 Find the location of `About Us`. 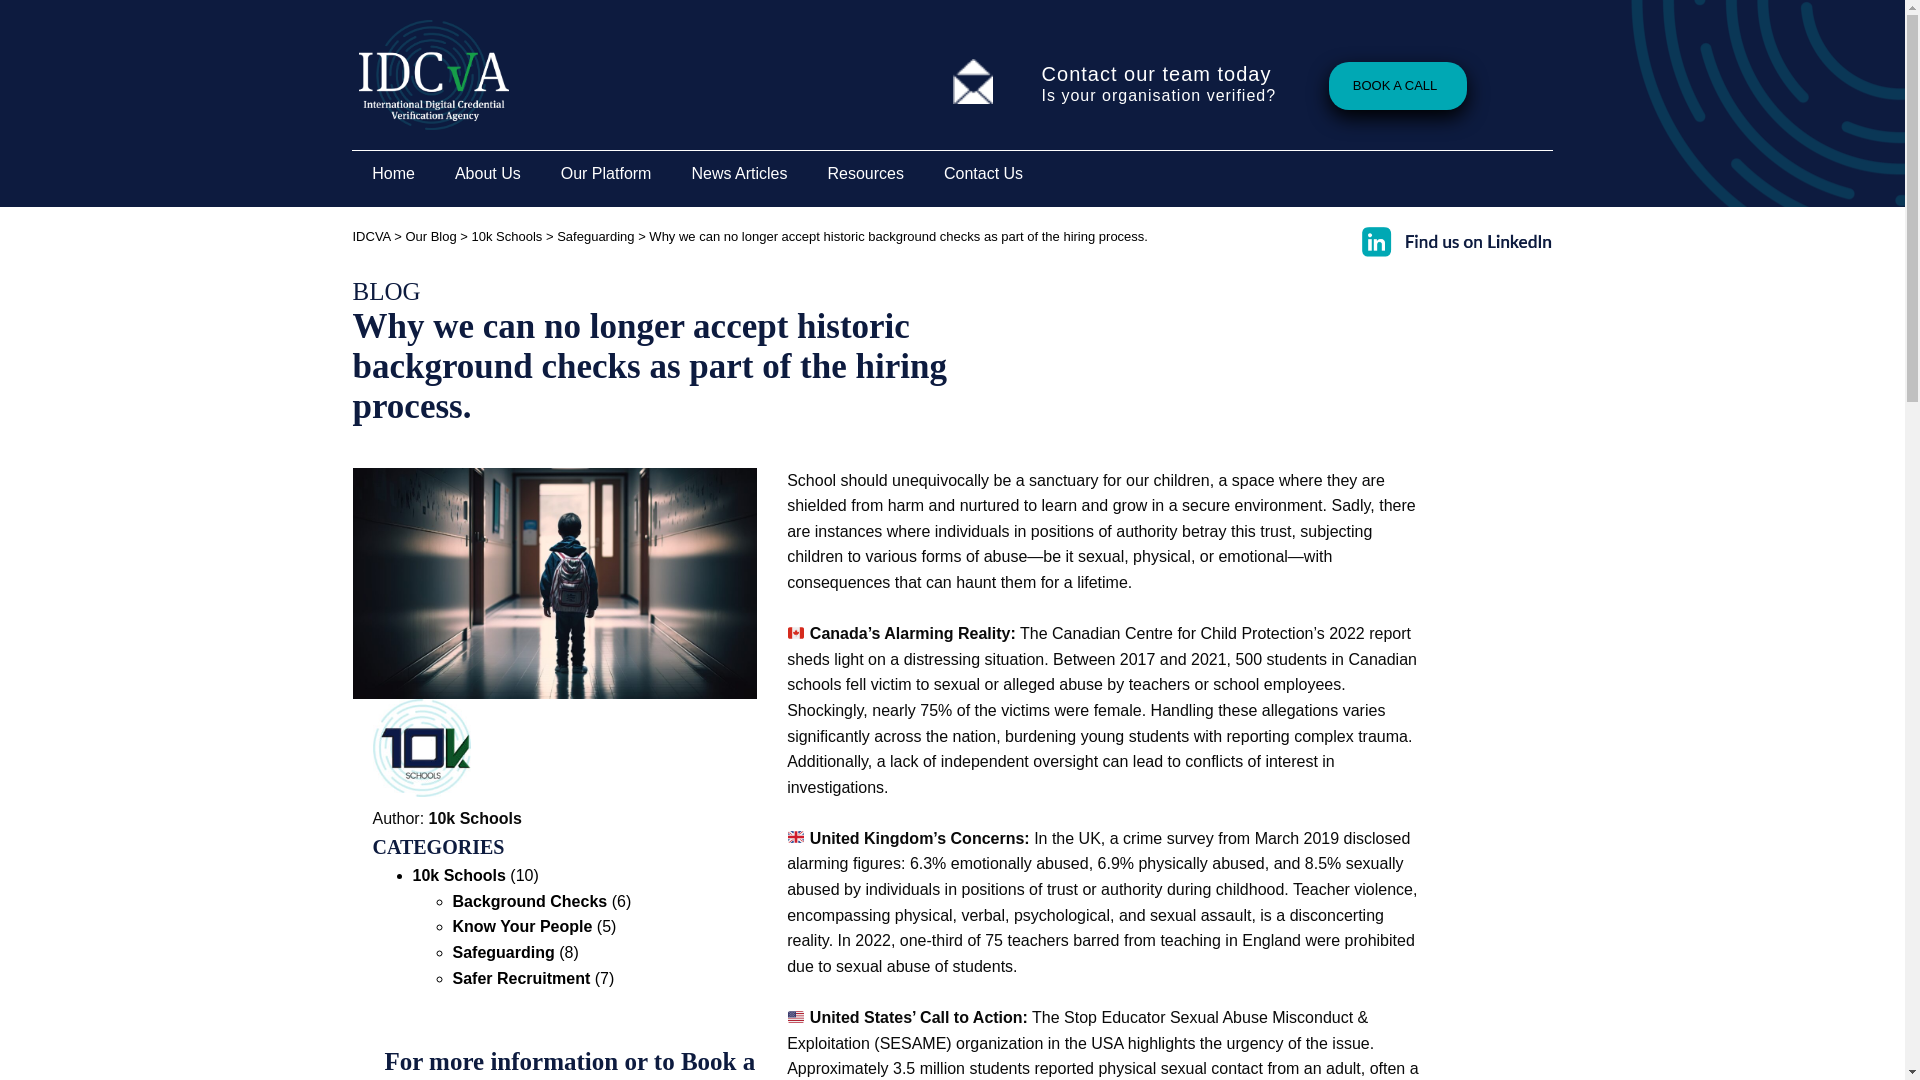

About Us is located at coordinates (488, 174).